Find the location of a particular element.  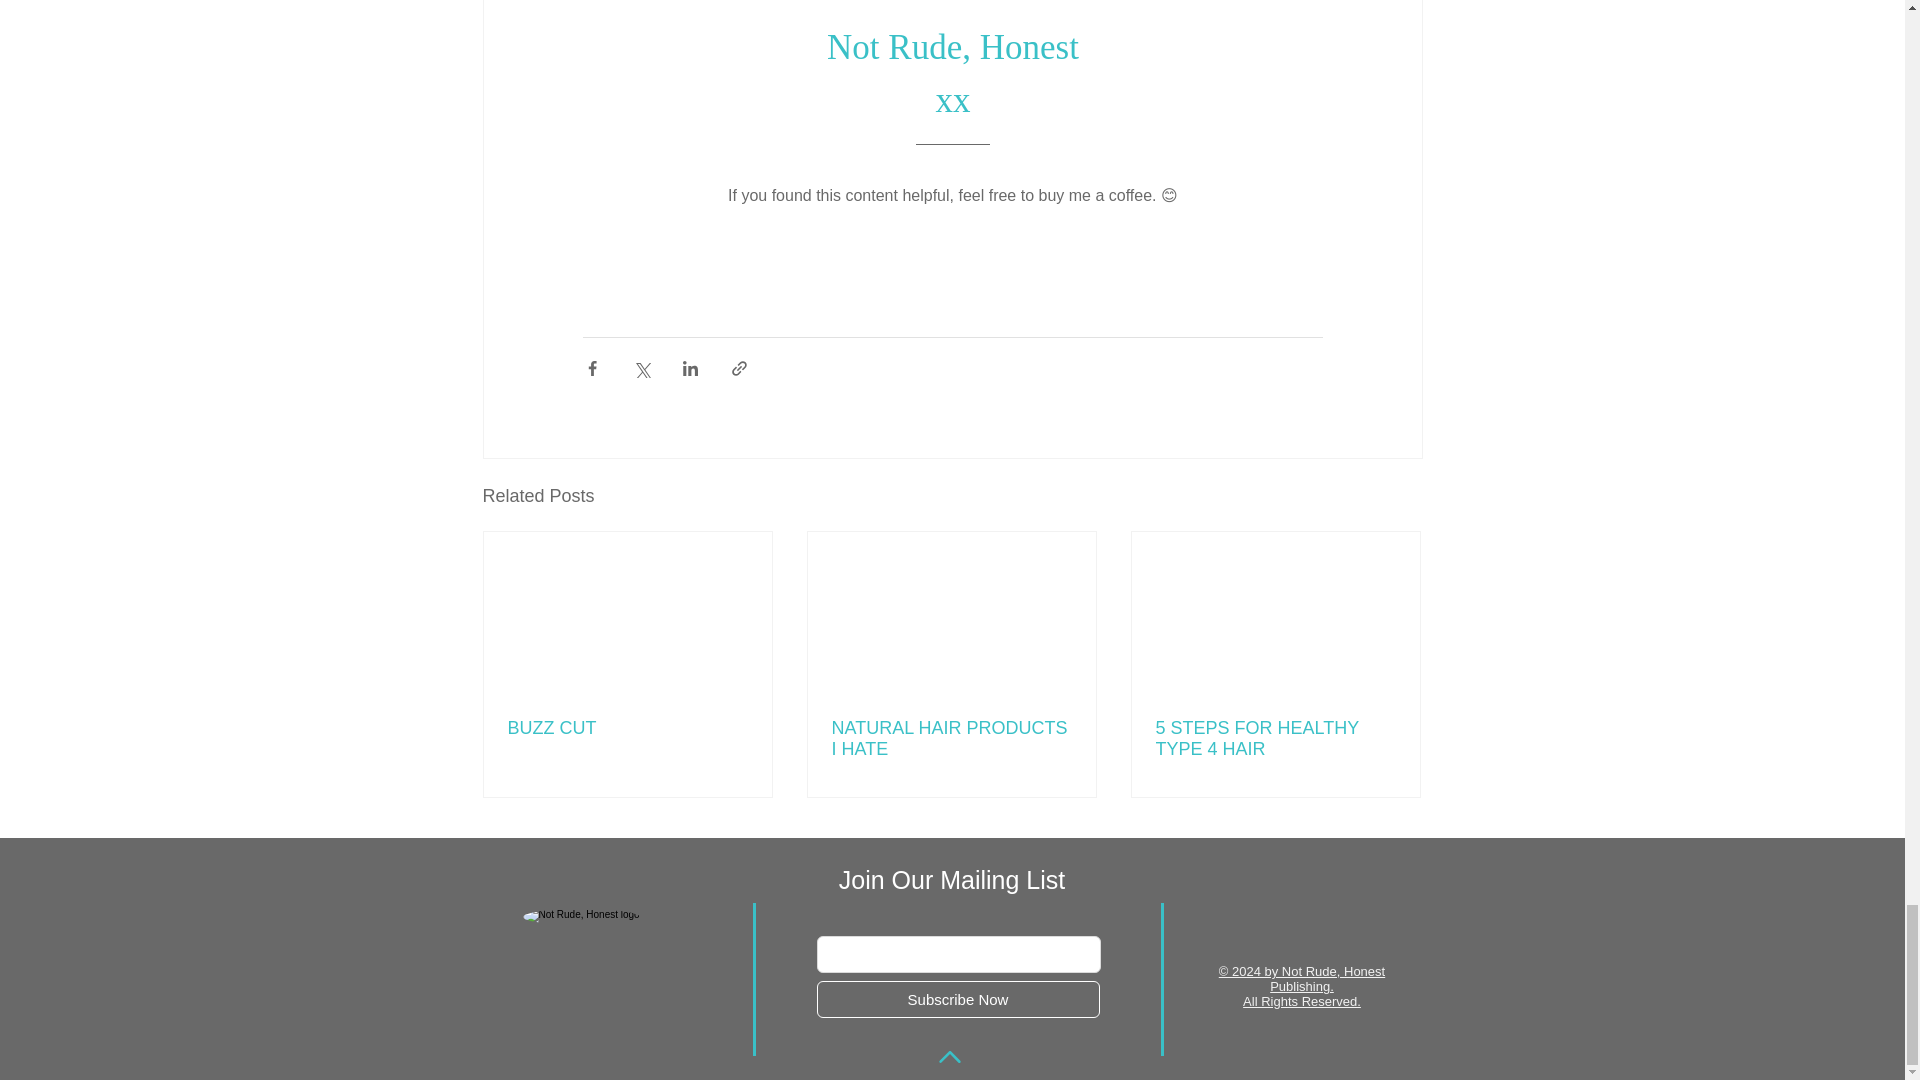

BUZZ CUT is located at coordinates (628, 728).